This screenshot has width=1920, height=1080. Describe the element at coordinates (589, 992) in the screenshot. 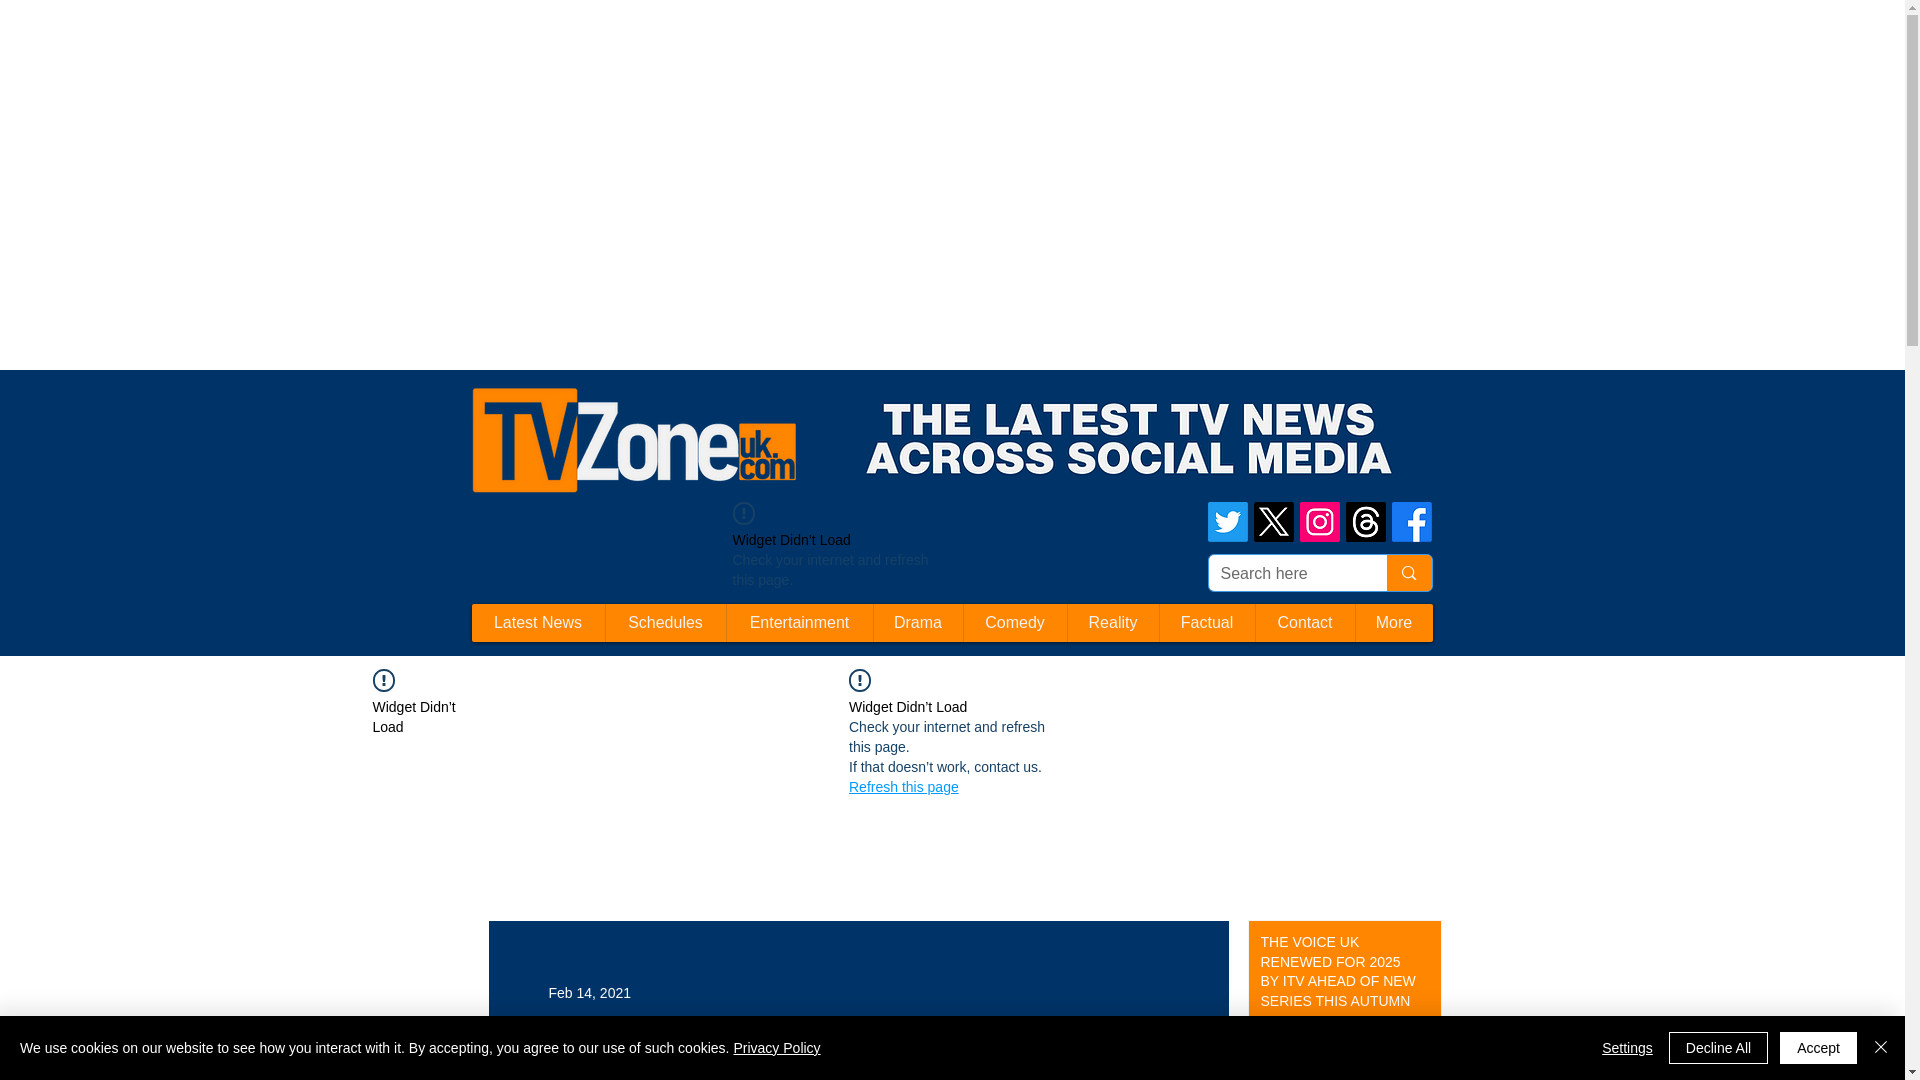

I see `Feb 14, 2021` at that location.